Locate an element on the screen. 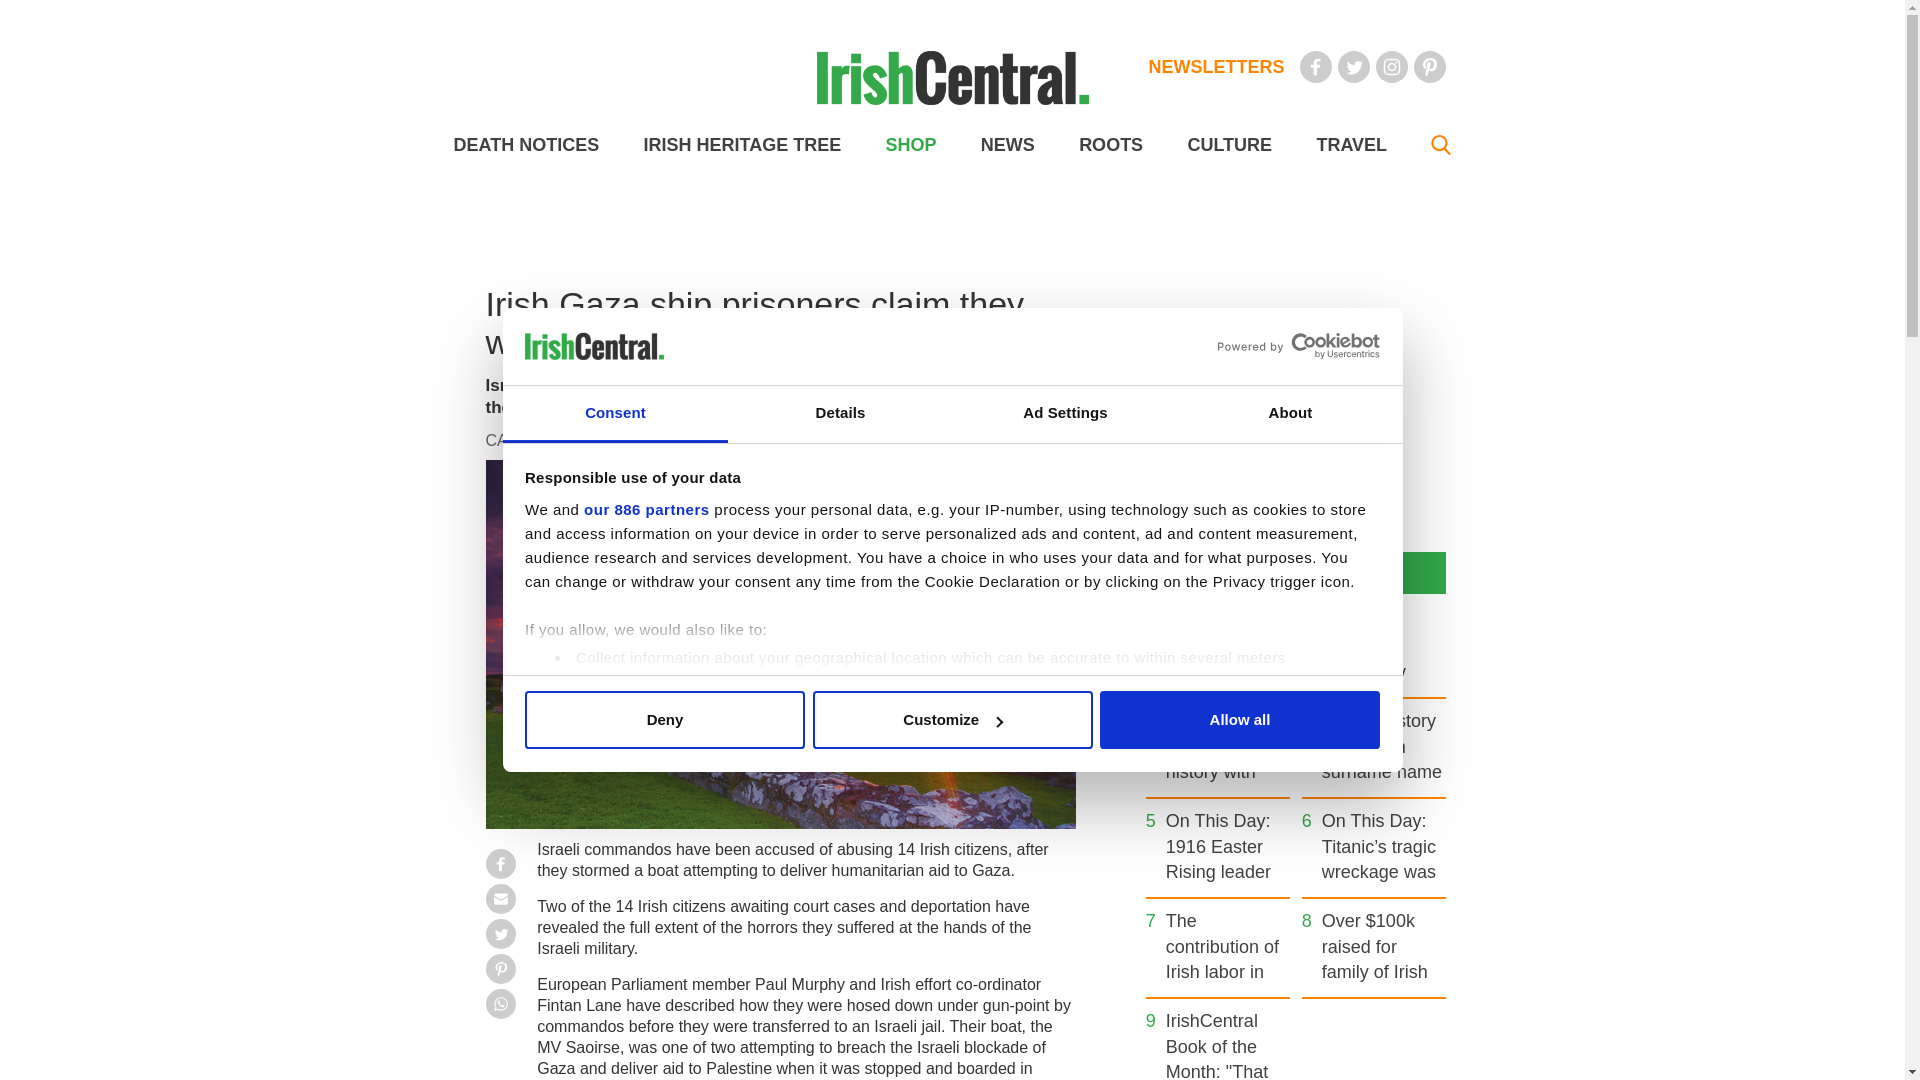 This screenshot has height=1080, width=1920. Details is located at coordinates (840, 414).